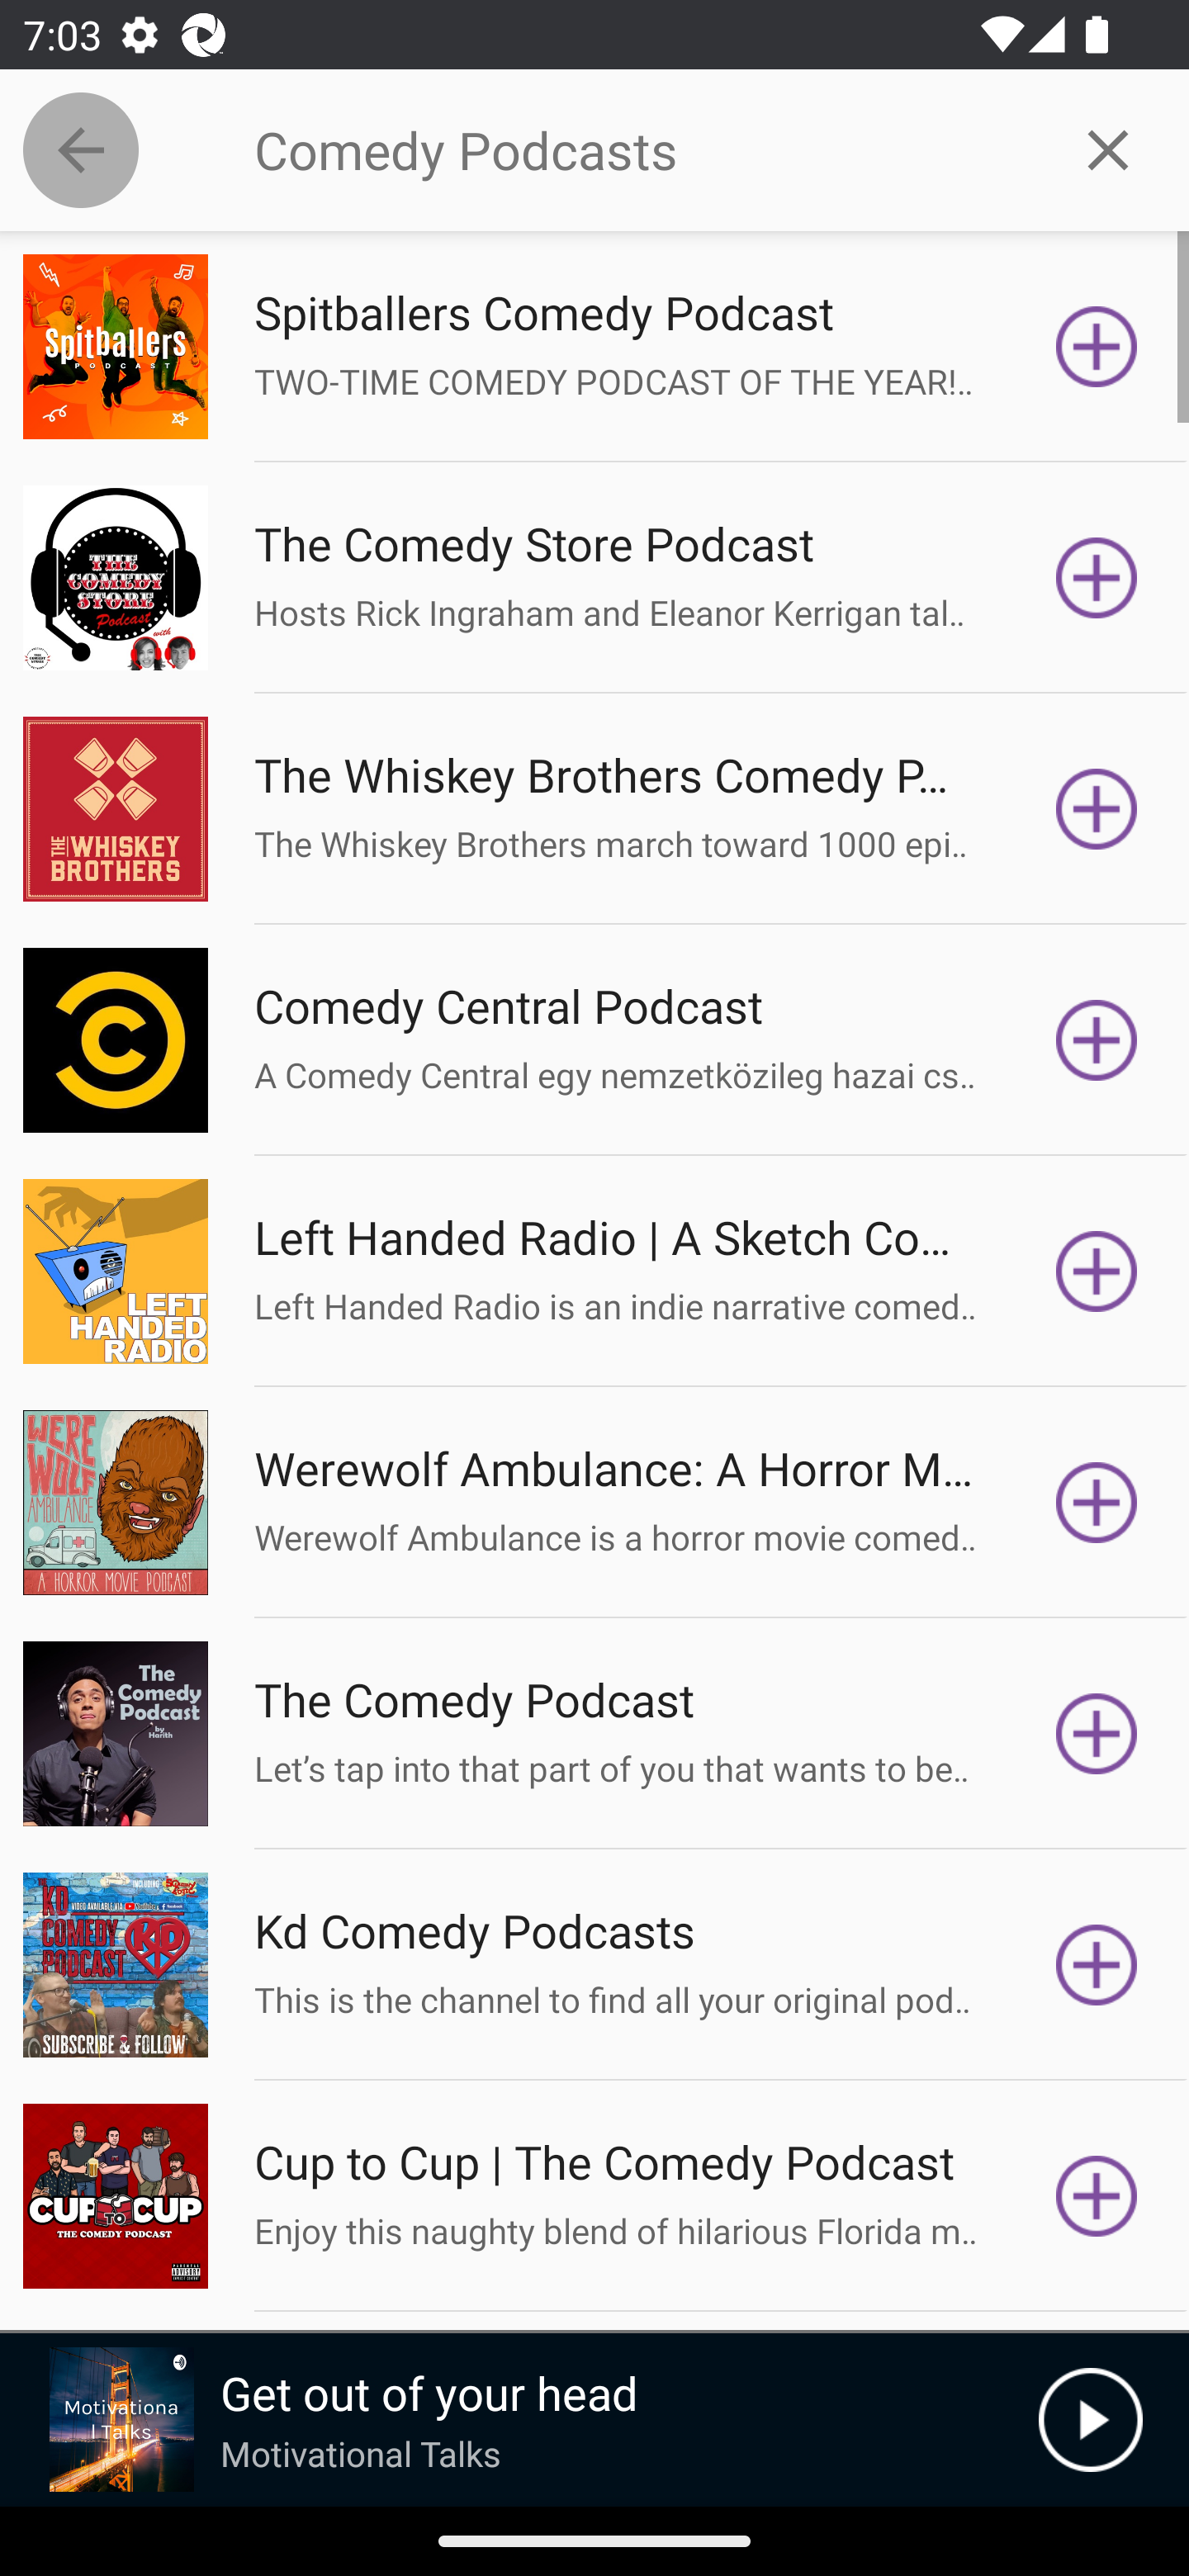  I want to click on Subscribe, so click(1097, 347).